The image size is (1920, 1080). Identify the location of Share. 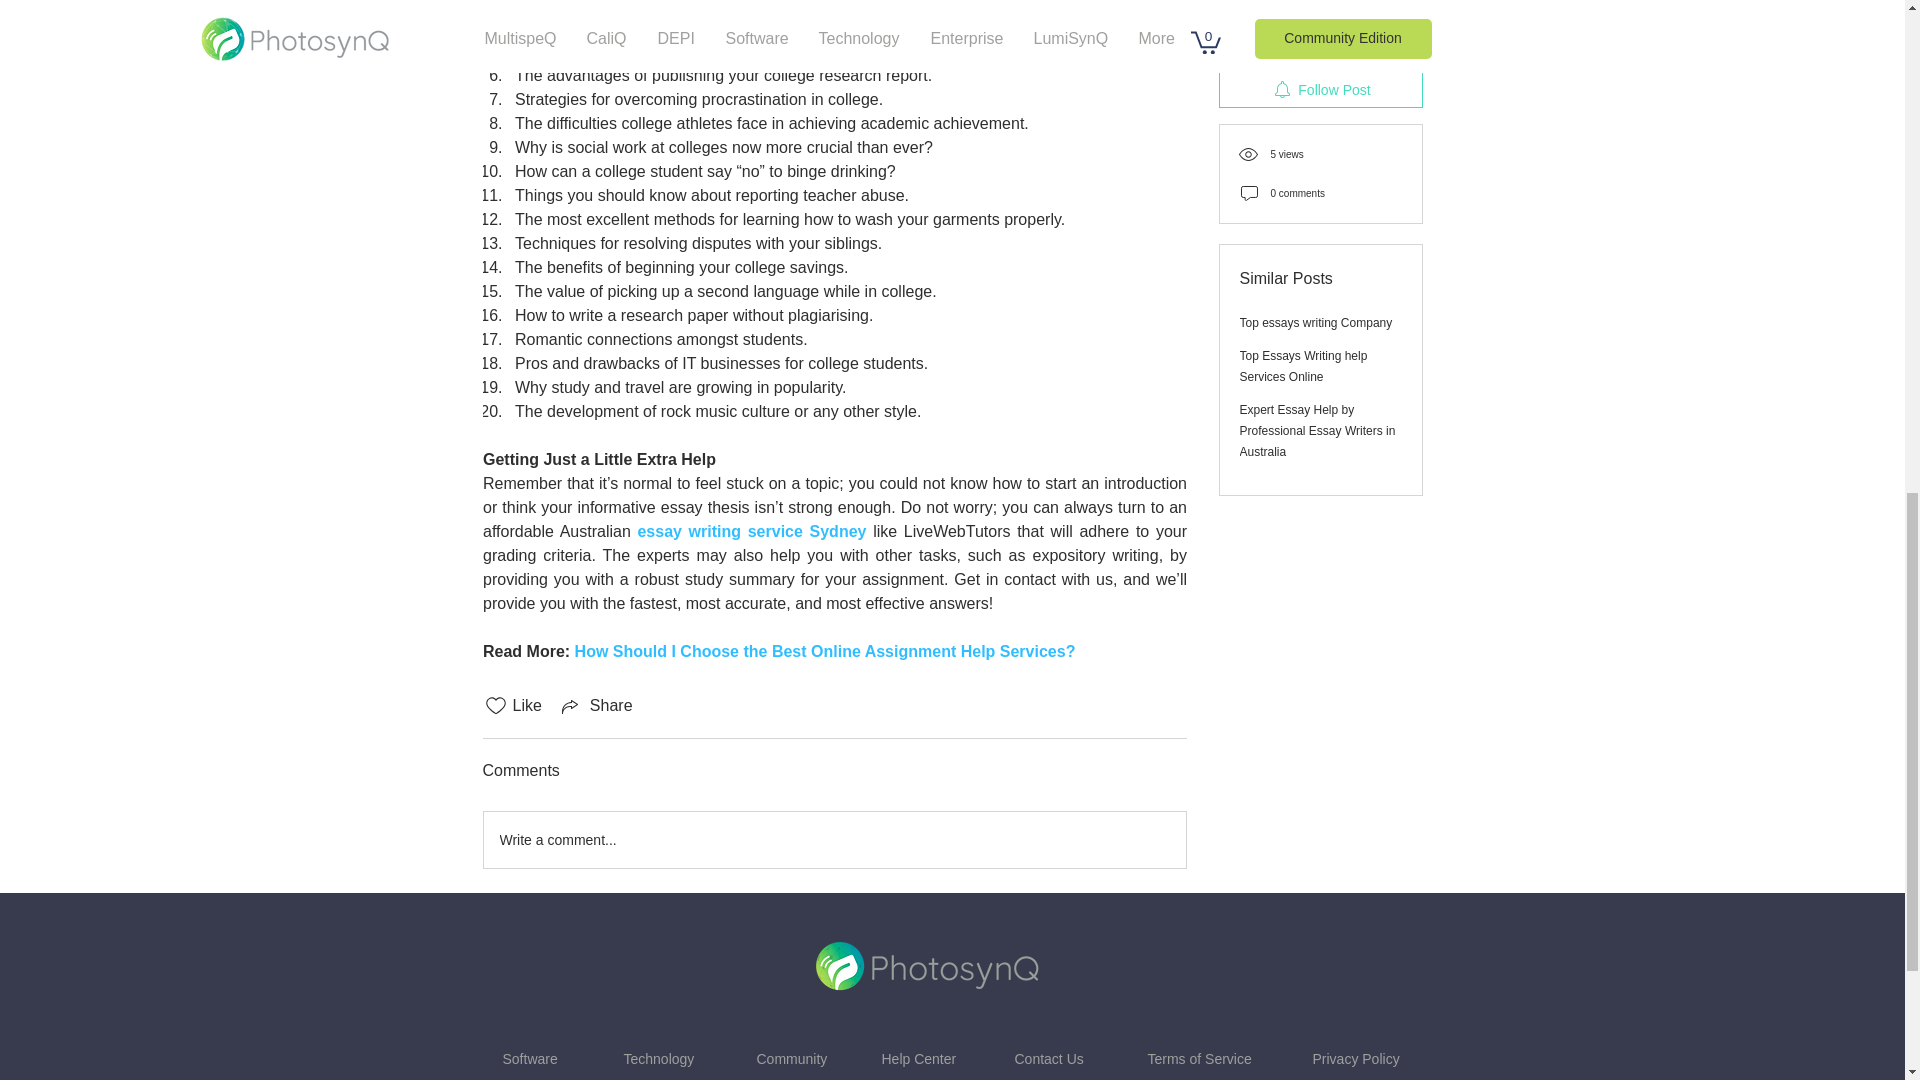
(596, 706).